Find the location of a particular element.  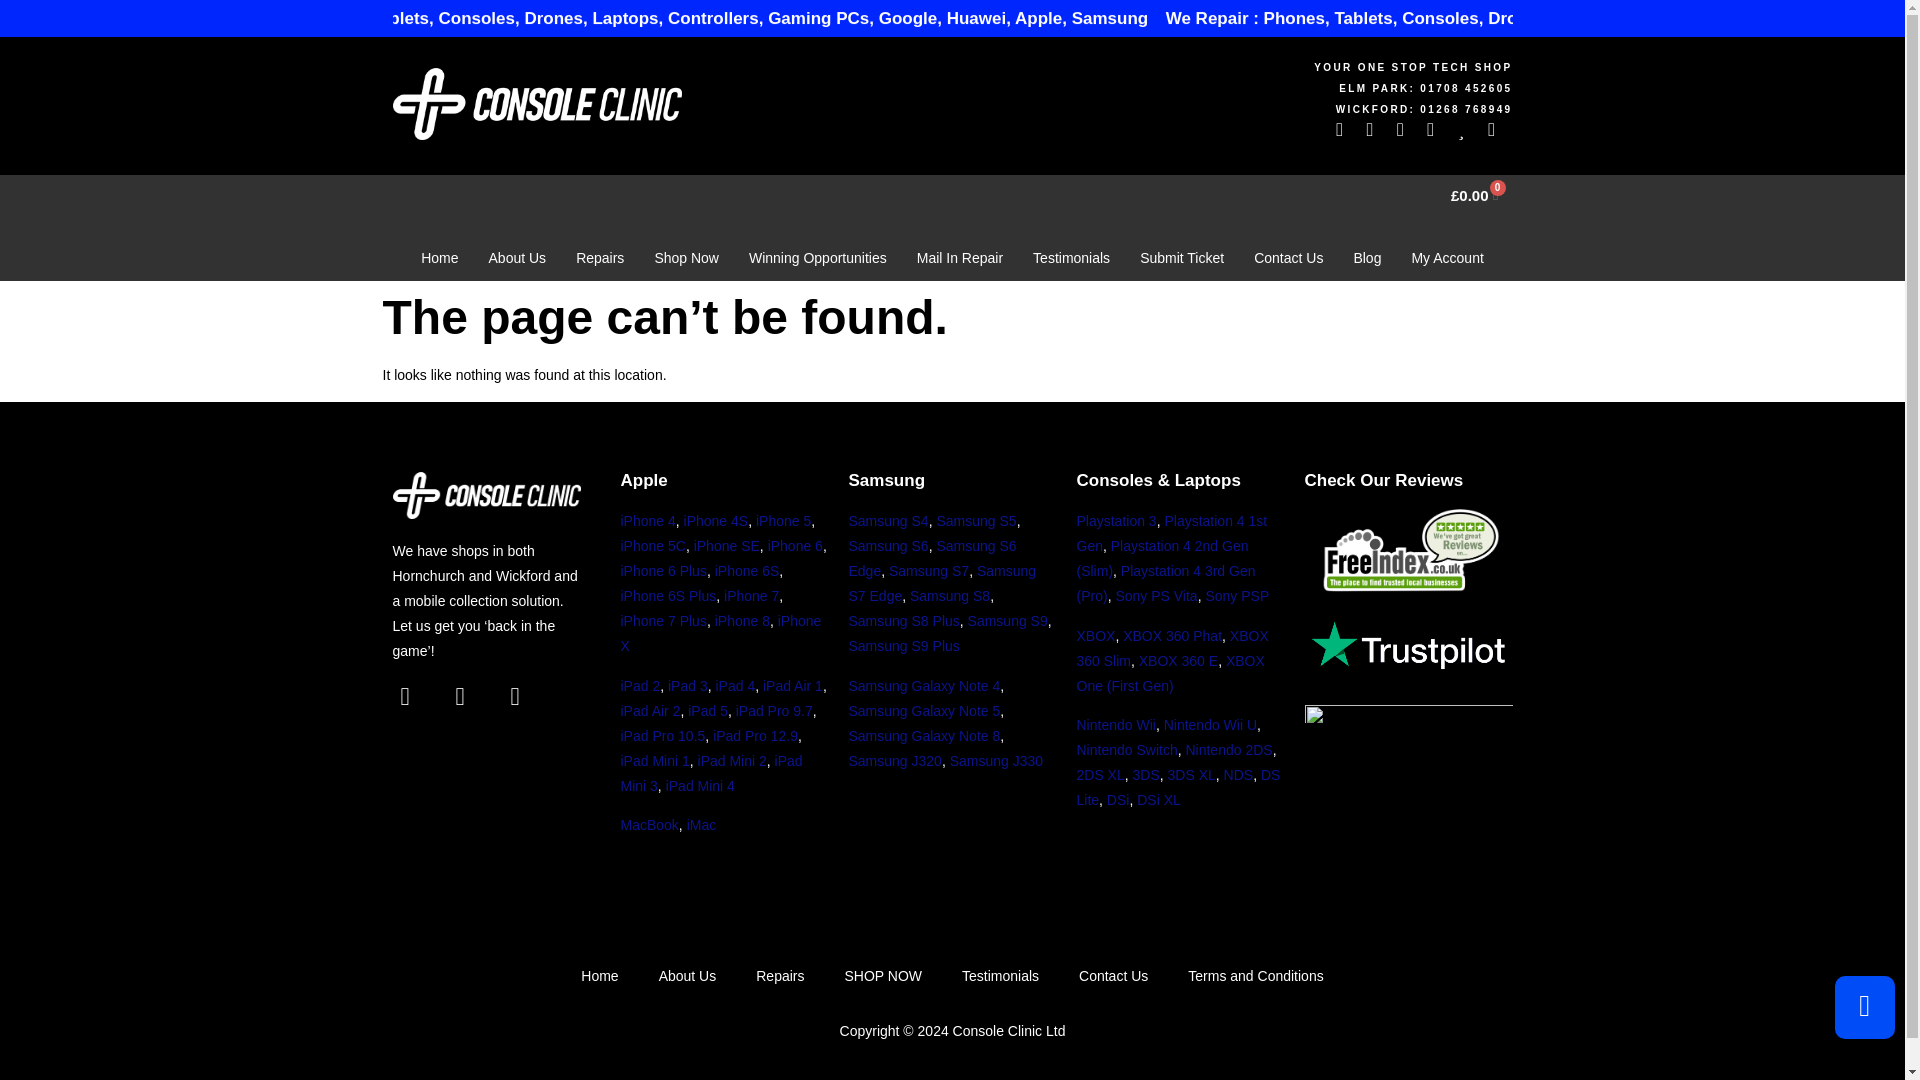

Home is located at coordinates (438, 258).